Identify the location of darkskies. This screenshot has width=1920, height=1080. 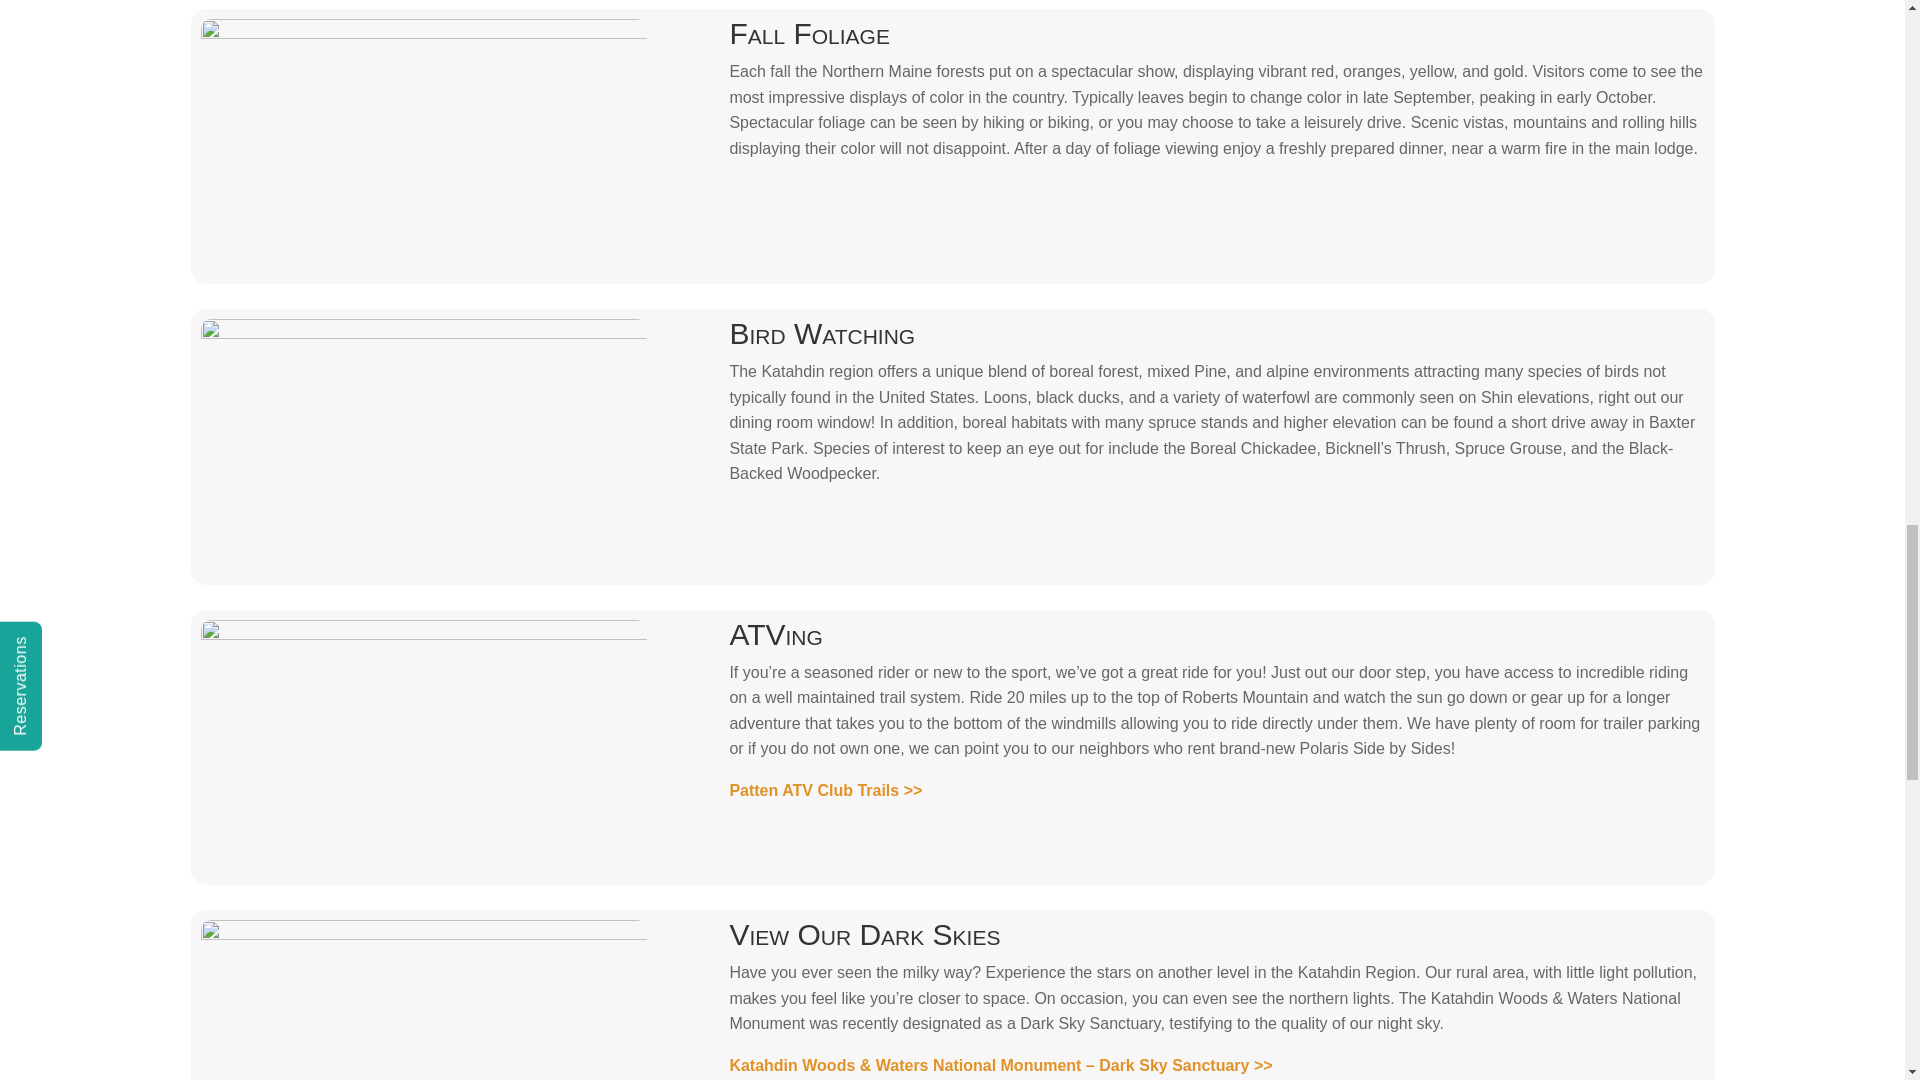
(422, 1000).